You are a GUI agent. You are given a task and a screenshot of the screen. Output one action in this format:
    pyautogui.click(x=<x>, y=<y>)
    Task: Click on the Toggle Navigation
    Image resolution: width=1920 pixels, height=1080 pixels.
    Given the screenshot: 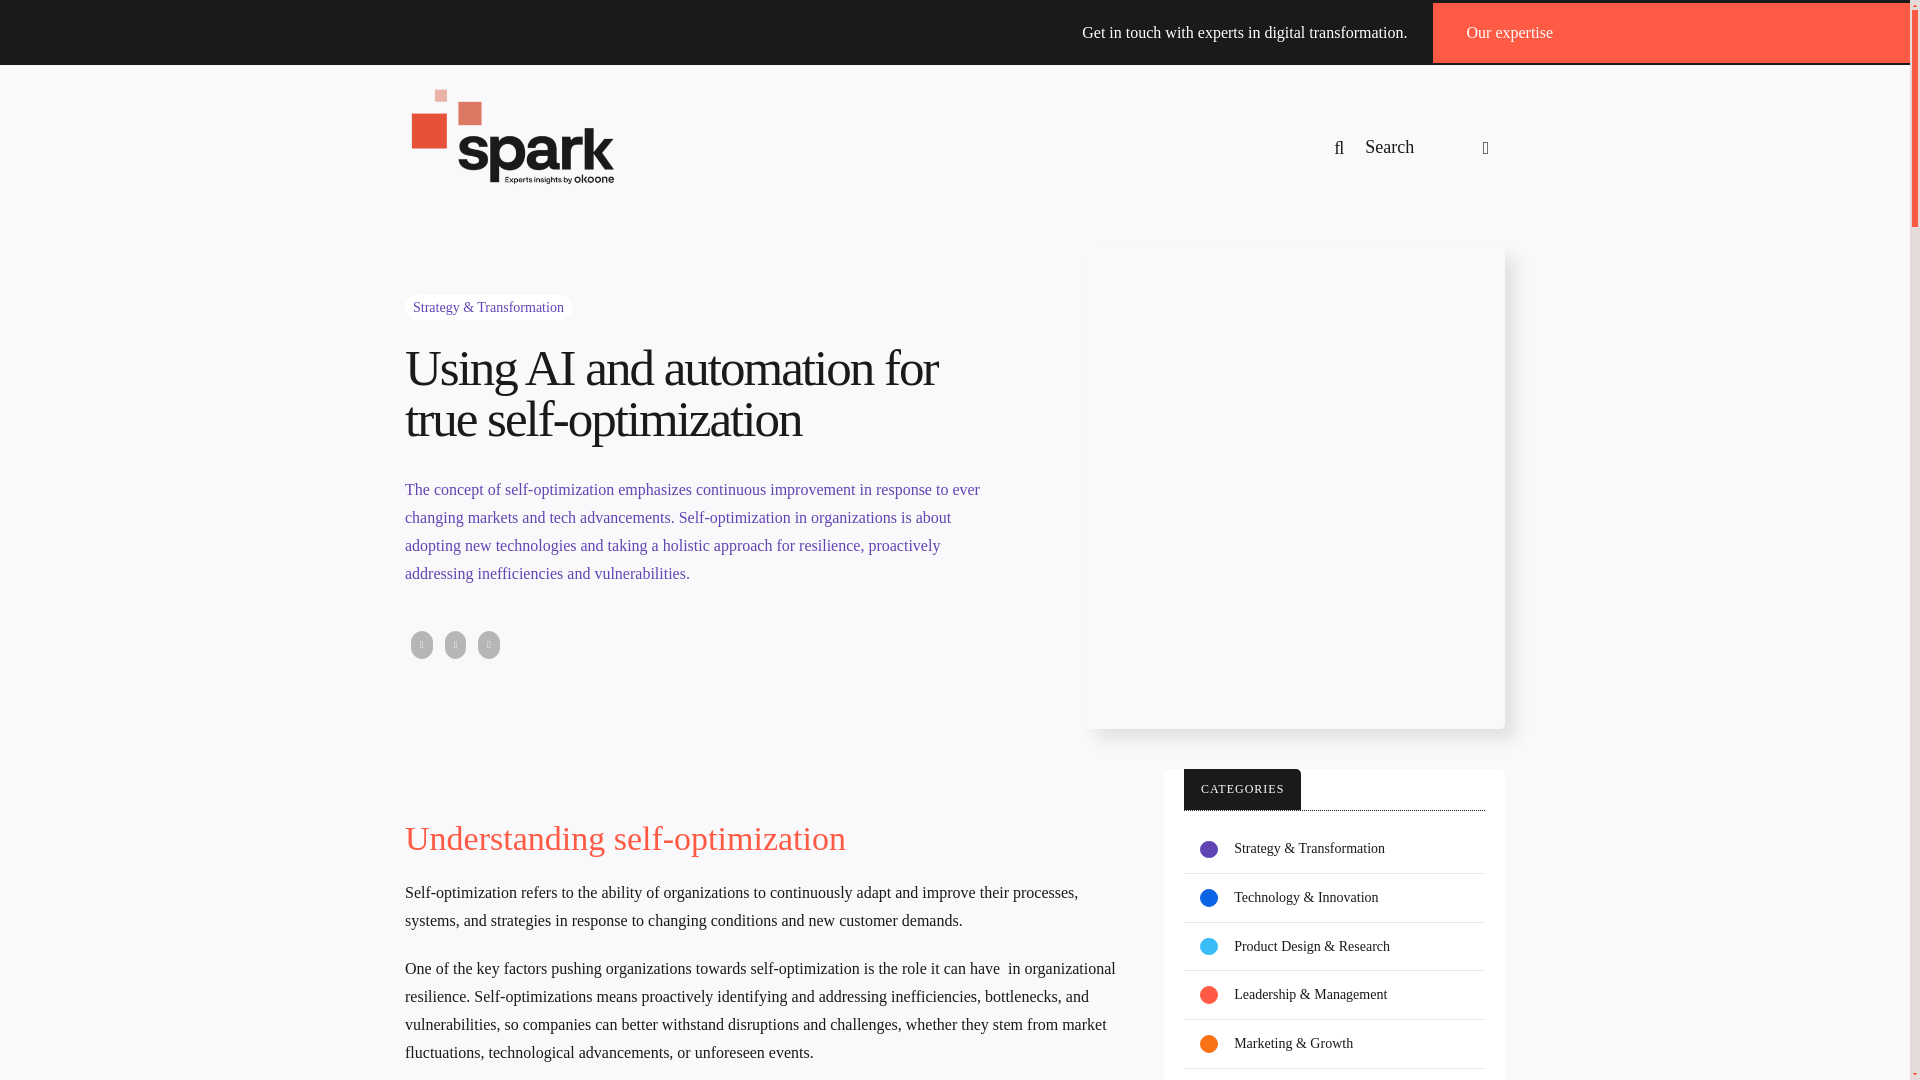 What is the action you would take?
    pyautogui.click(x=1481, y=148)
    